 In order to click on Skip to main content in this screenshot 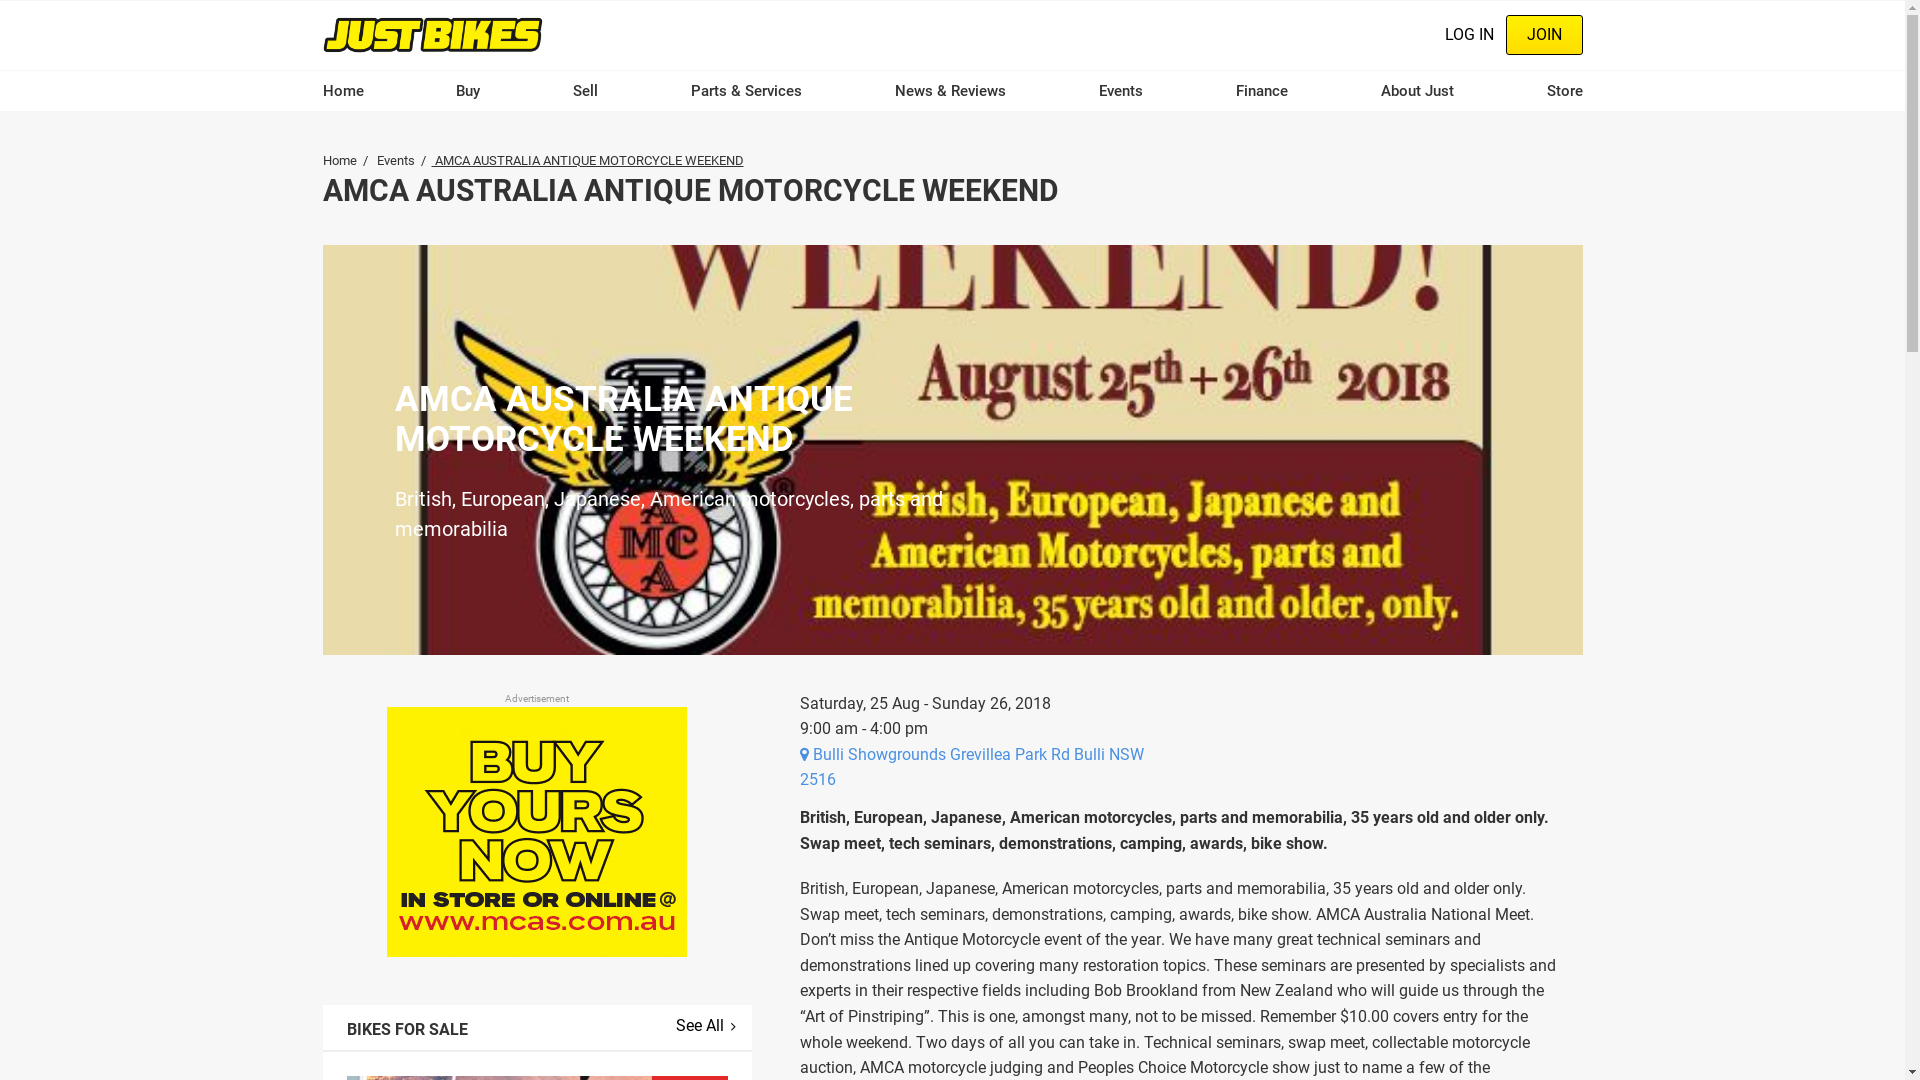, I will do `click(0, 0)`.